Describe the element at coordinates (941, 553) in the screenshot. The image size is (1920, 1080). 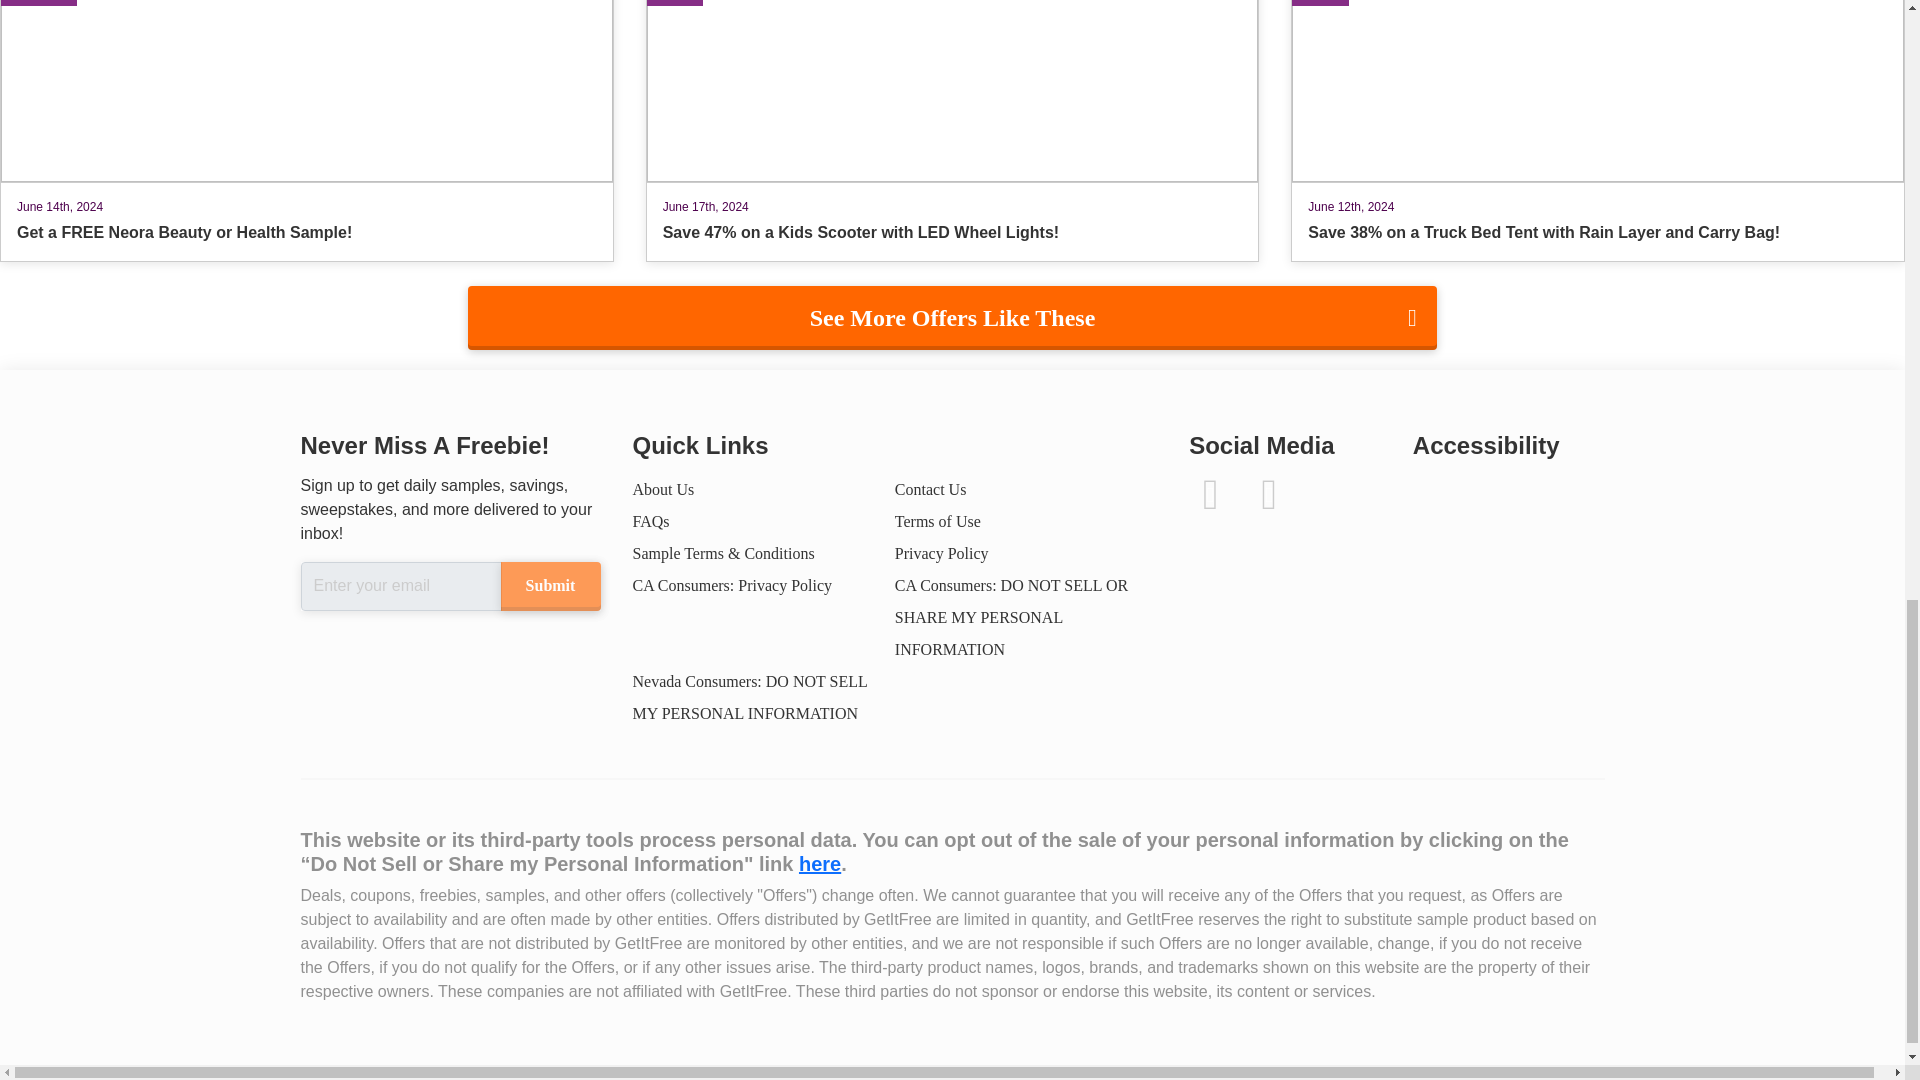
I see `Privacy Policy` at that location.